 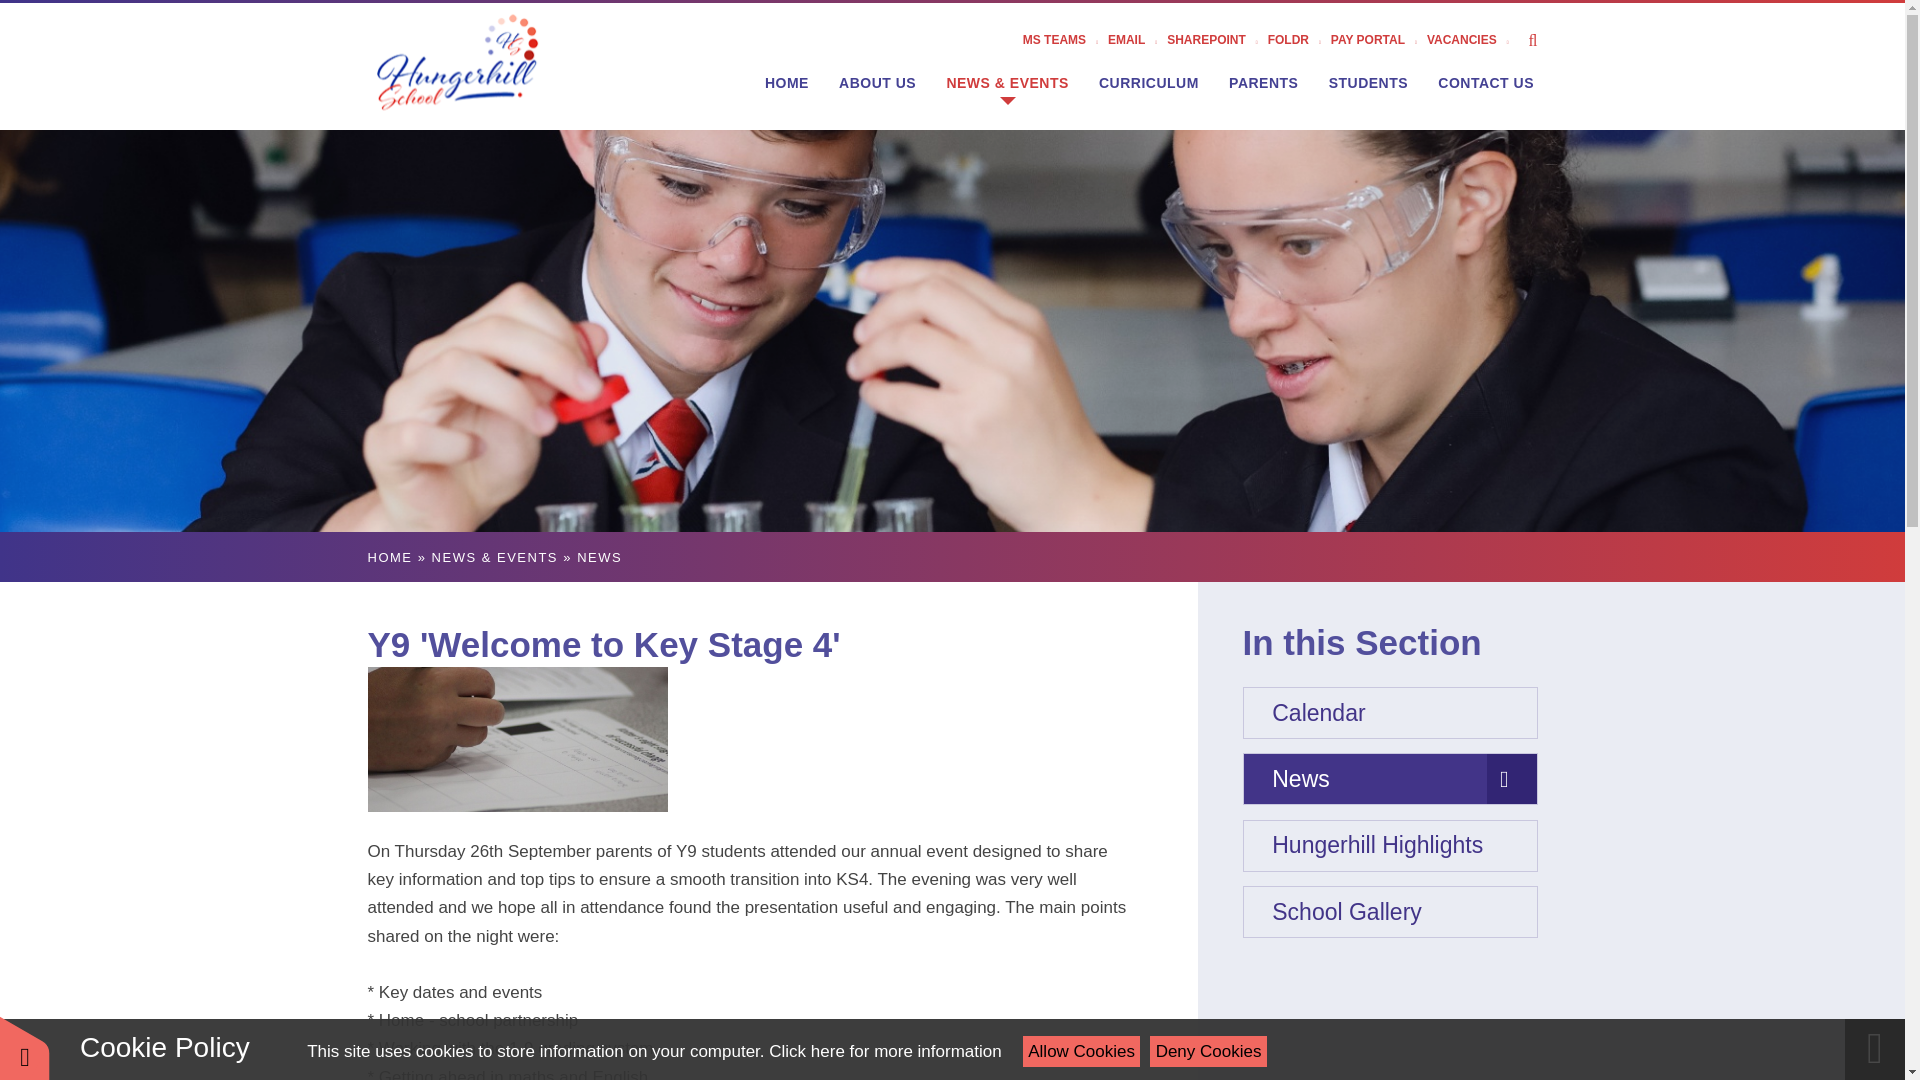 I want to click on HOME, so click(x=786, y=82).